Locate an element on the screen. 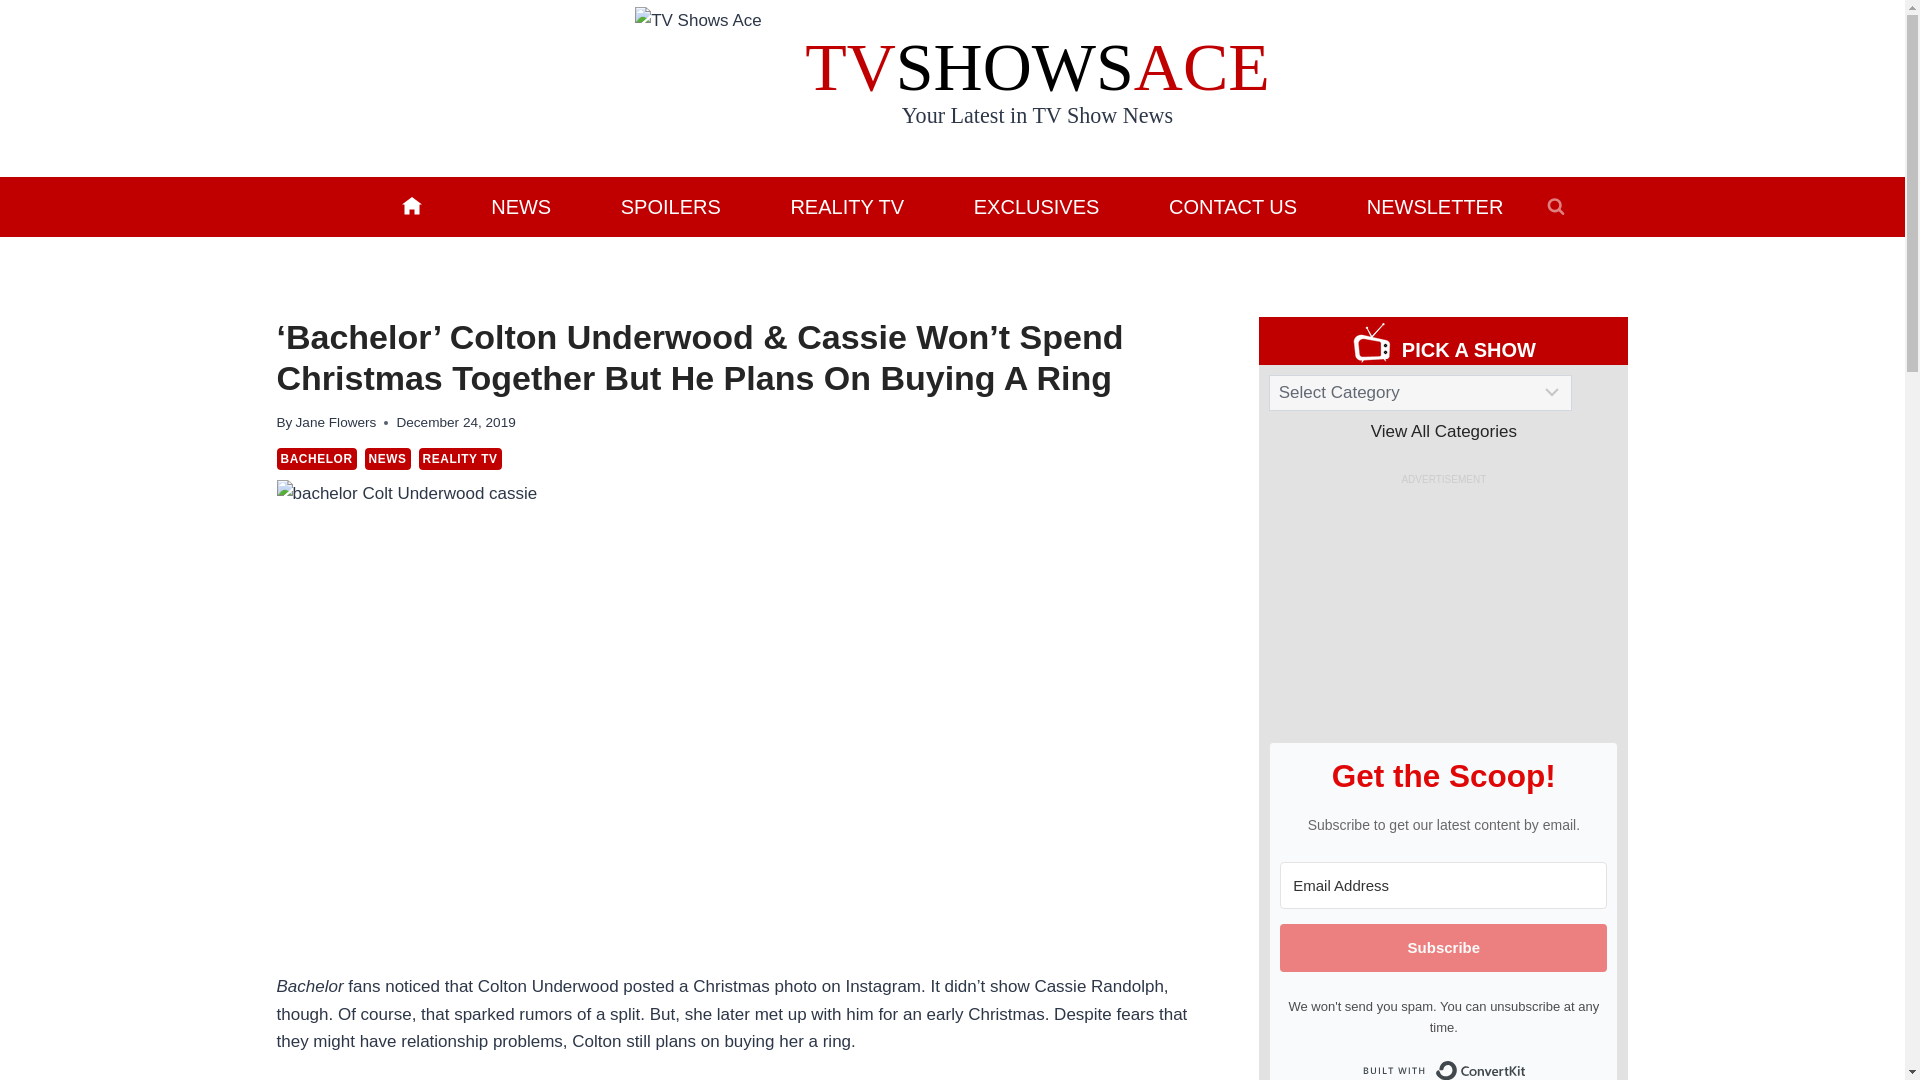 This screenshot has width=1920, height=1080. BACHELOR is located at coordinates (316, 458).